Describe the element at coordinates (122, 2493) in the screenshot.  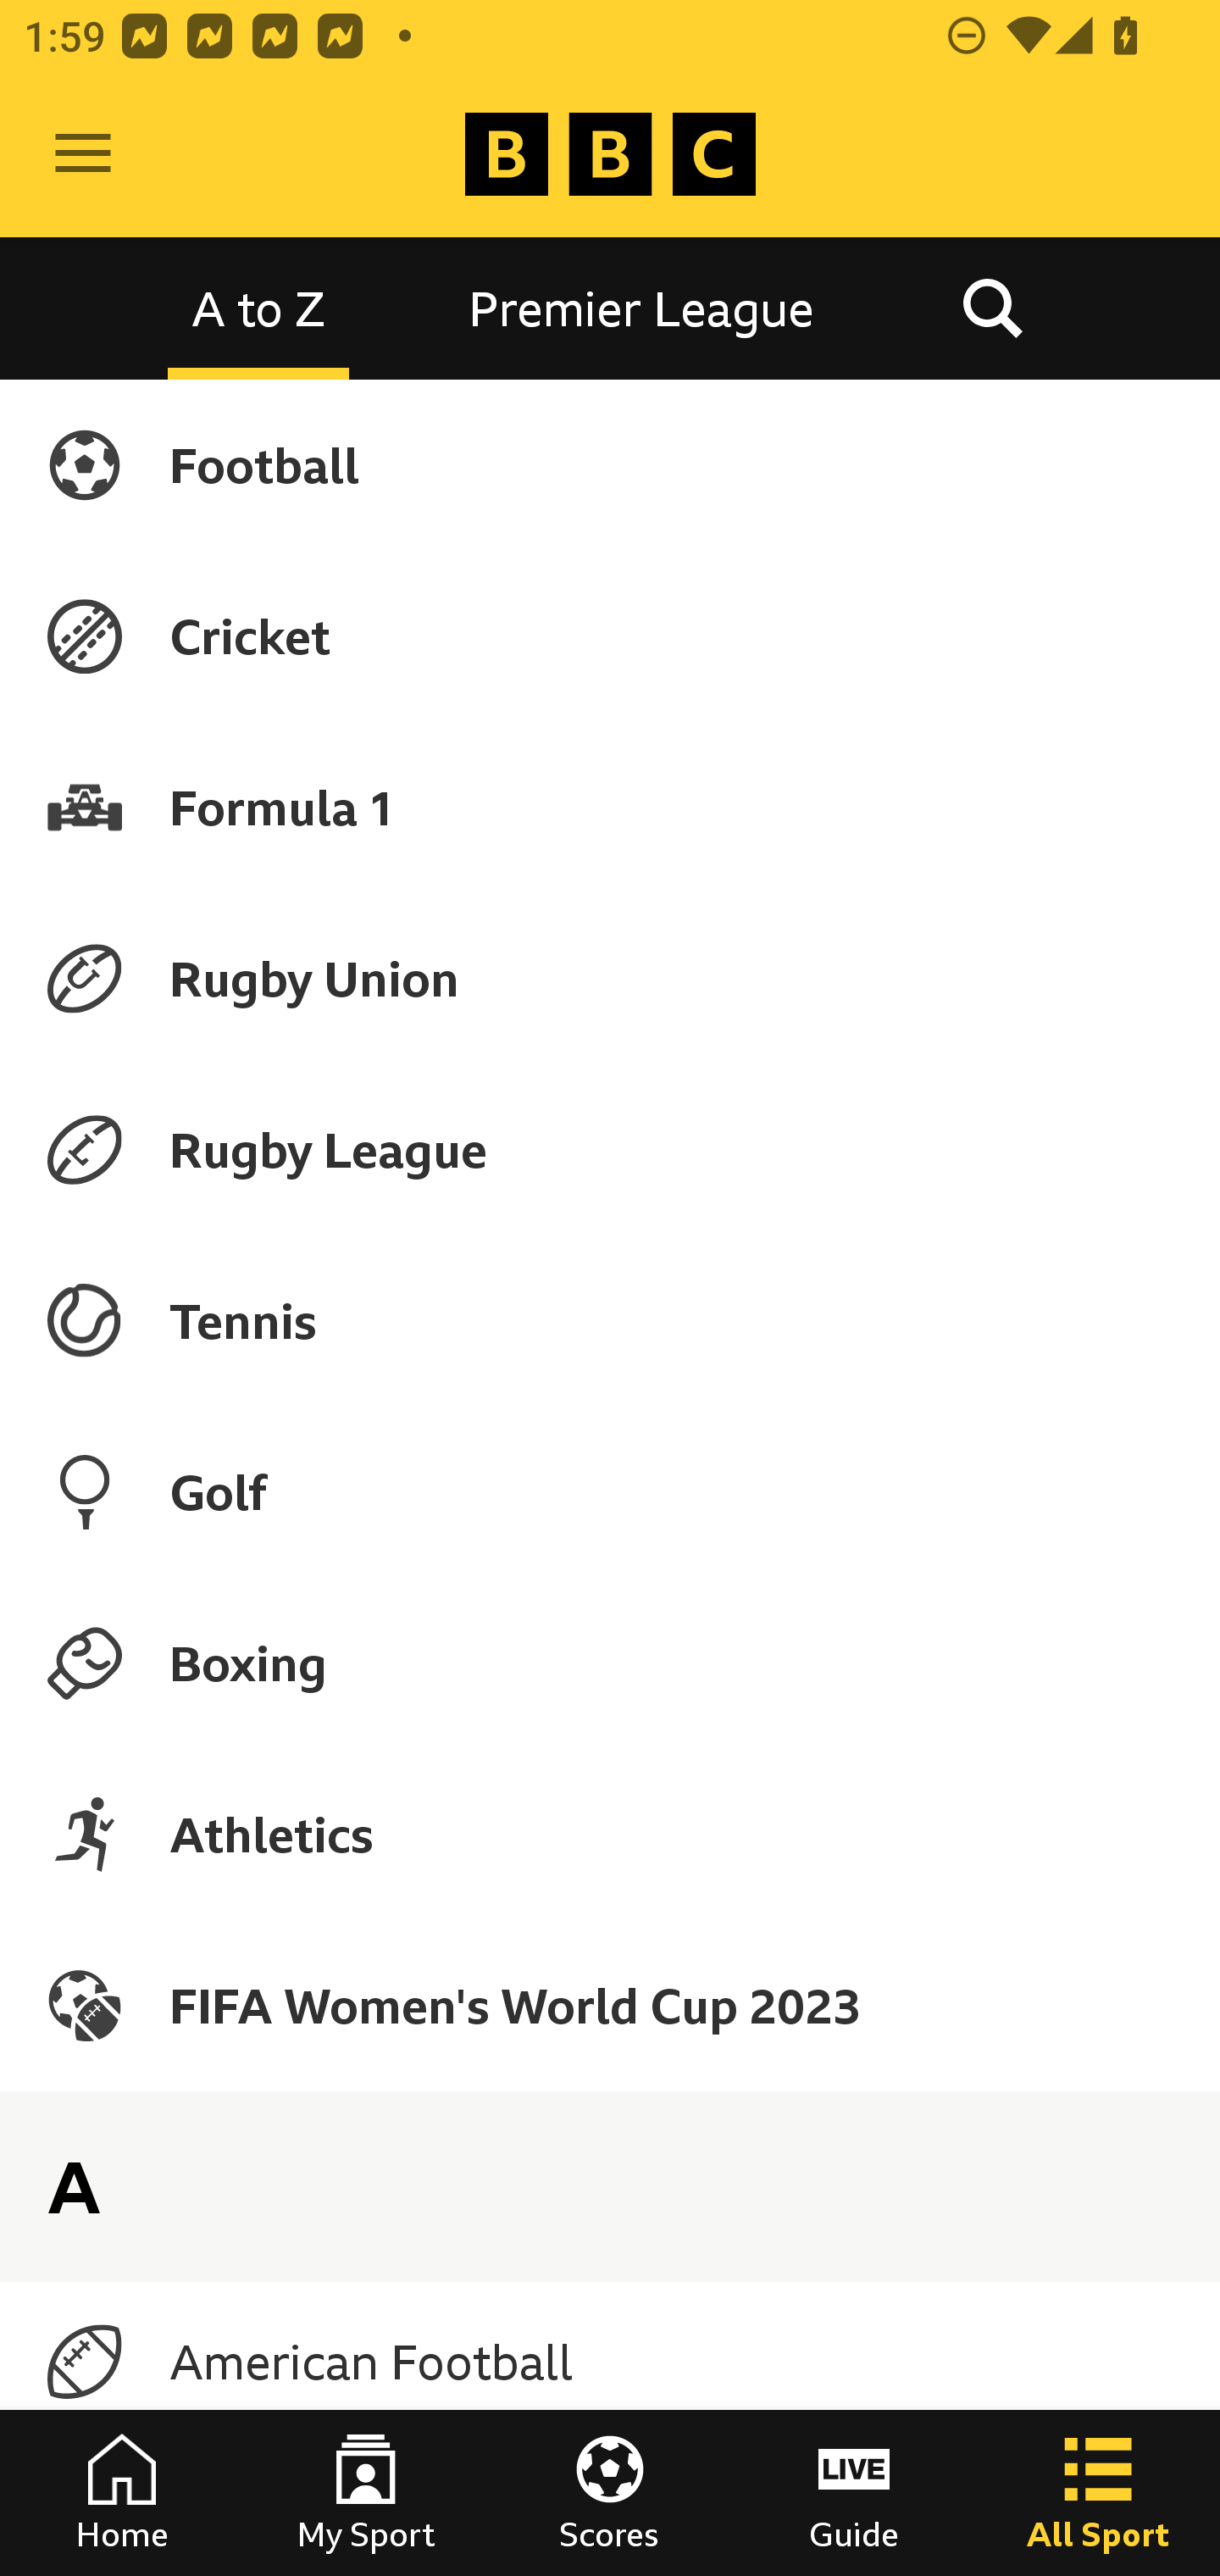
I see `Home` at that location.